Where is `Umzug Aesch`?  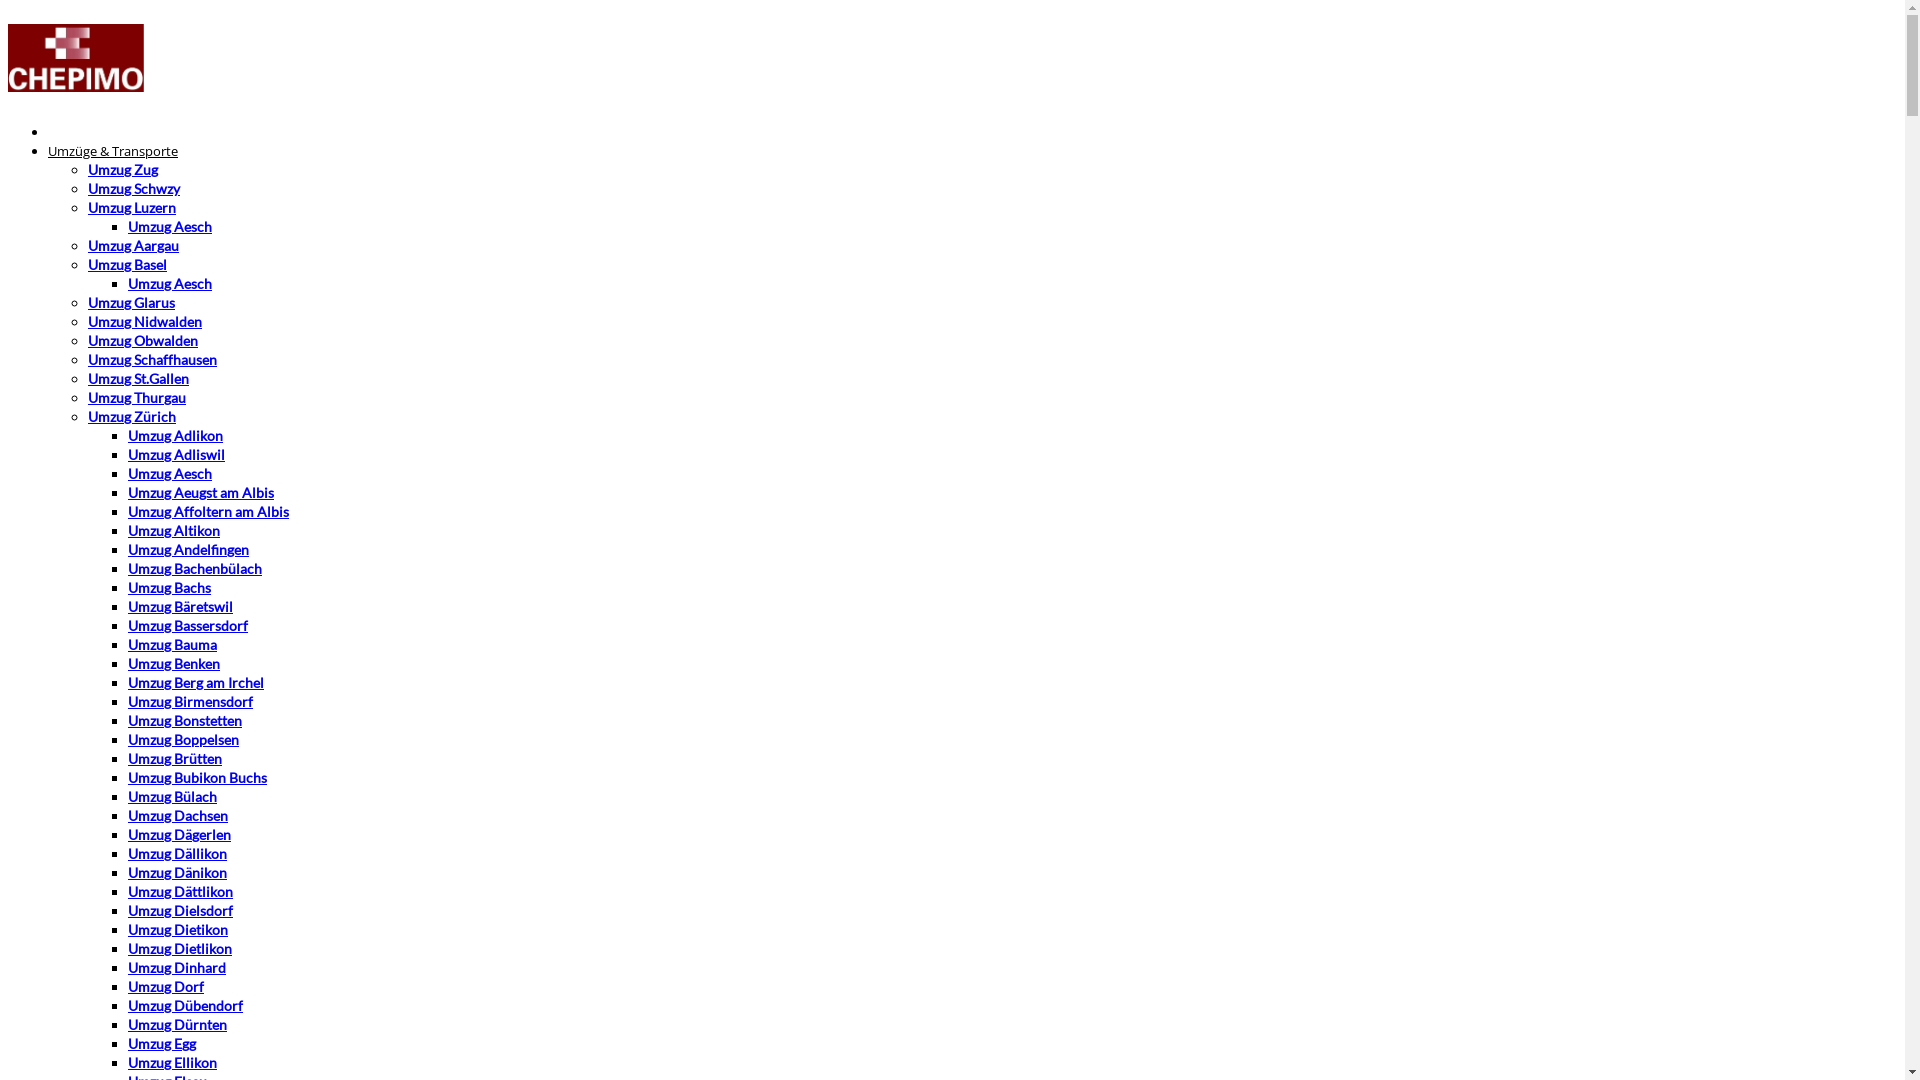
Umzug Aesch is located at coordinates (170, 284).